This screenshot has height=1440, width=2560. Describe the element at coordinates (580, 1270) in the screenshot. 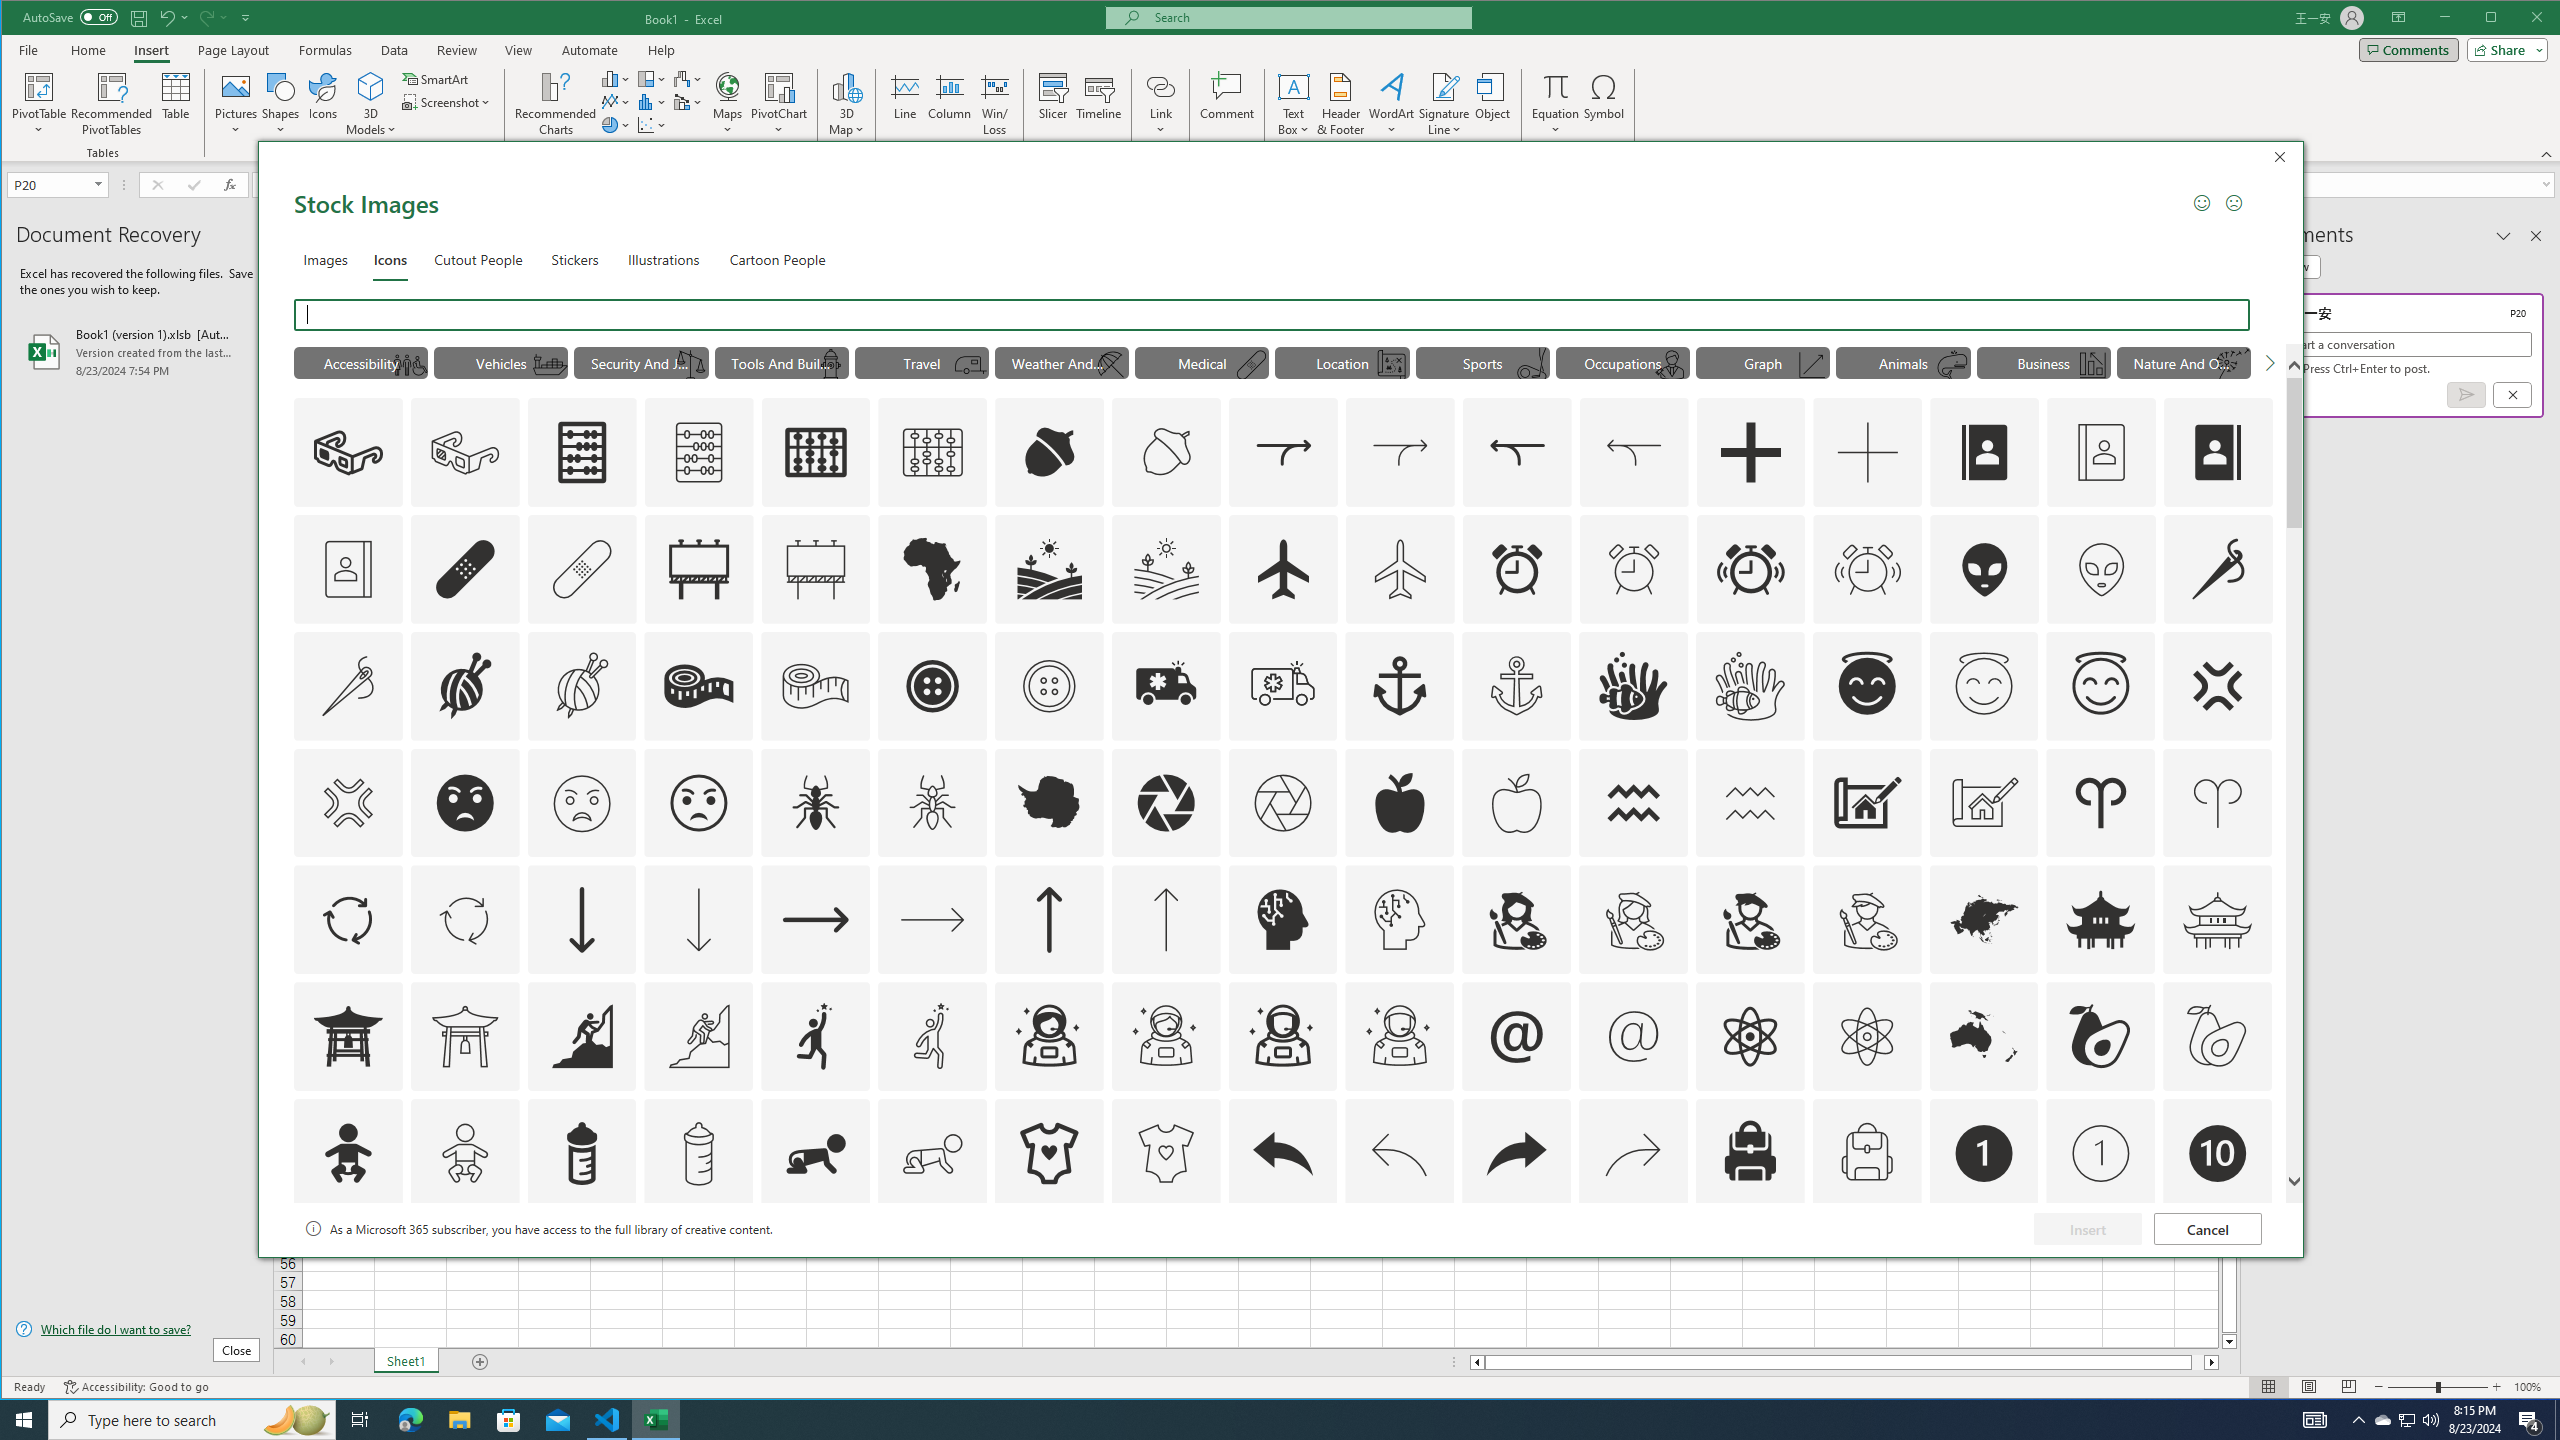

I see `AutomationID: Icons_Badge2_M` at that location.